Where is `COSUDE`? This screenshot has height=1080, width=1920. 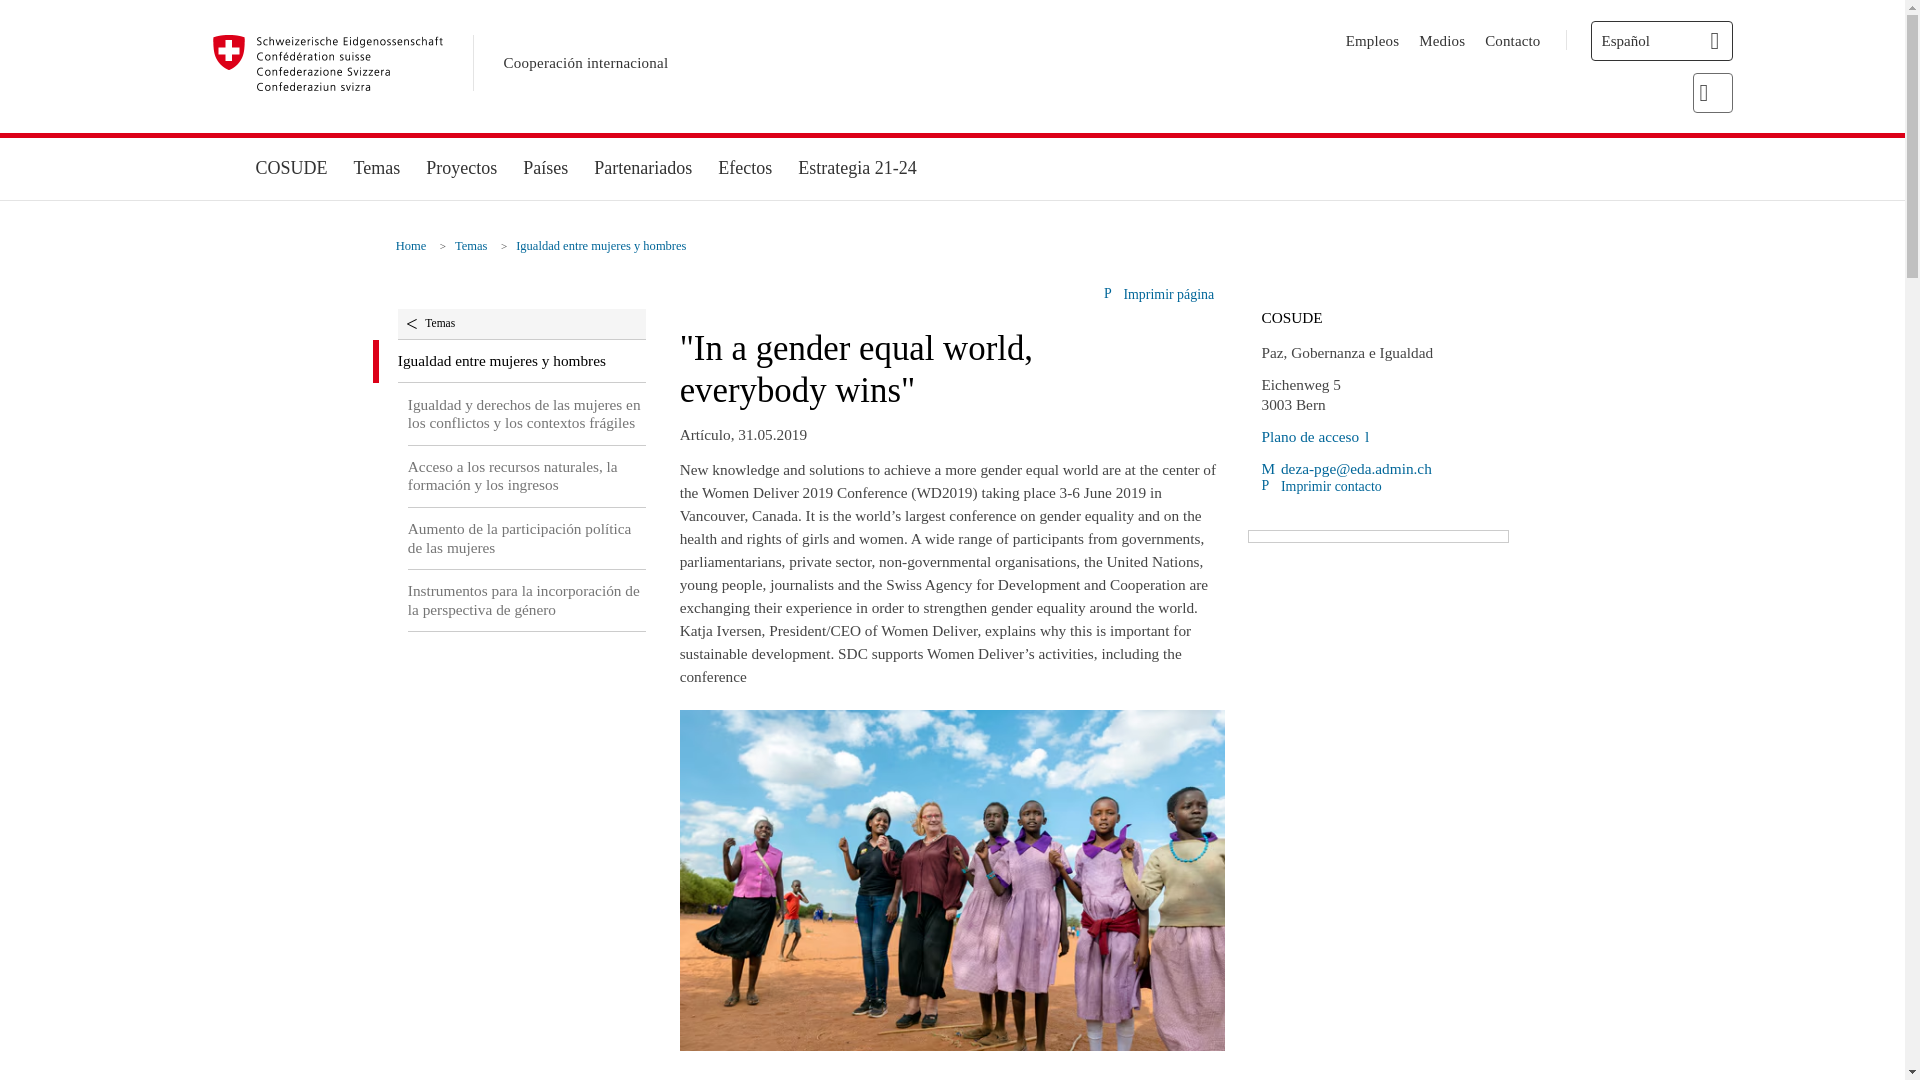
COSUDE is located at coordinates (290, 168).